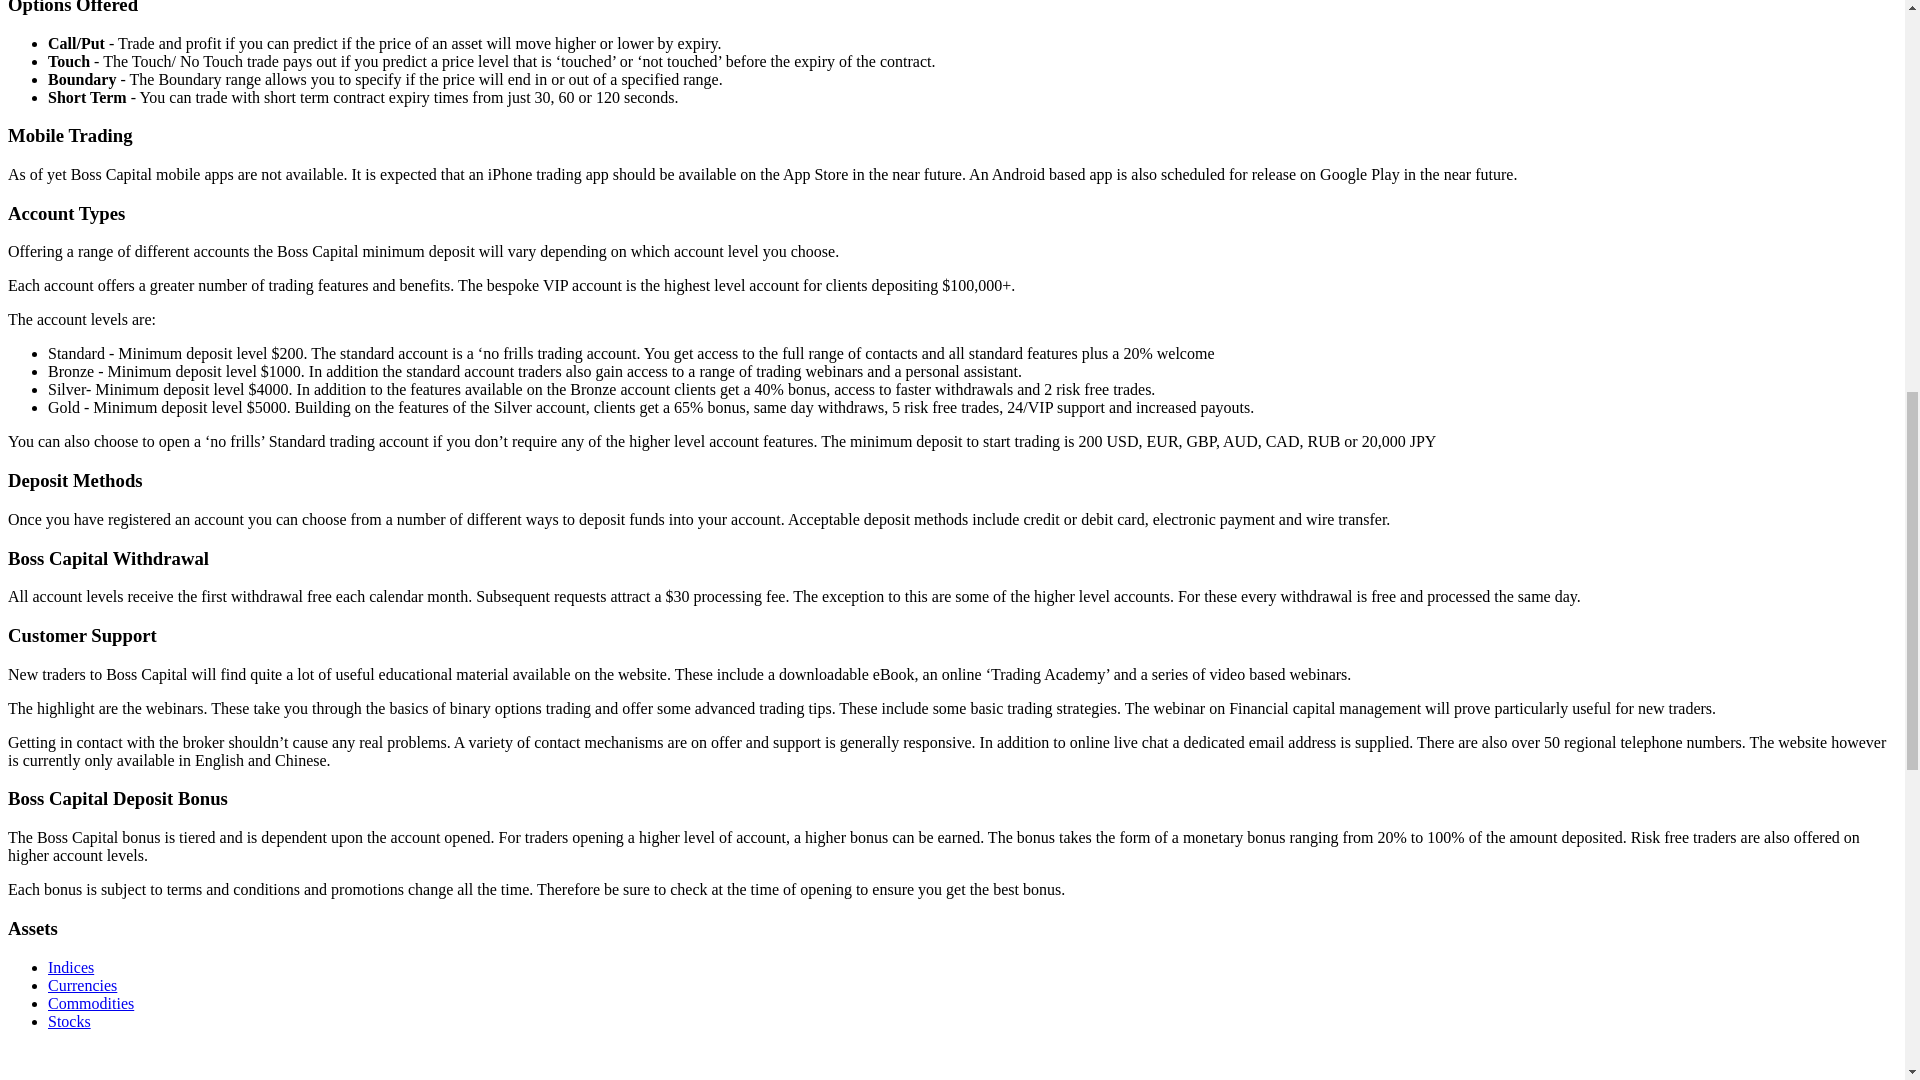  Describe the element at coordinates (71, 968) in the screenshot. I see `Indices` at that location.